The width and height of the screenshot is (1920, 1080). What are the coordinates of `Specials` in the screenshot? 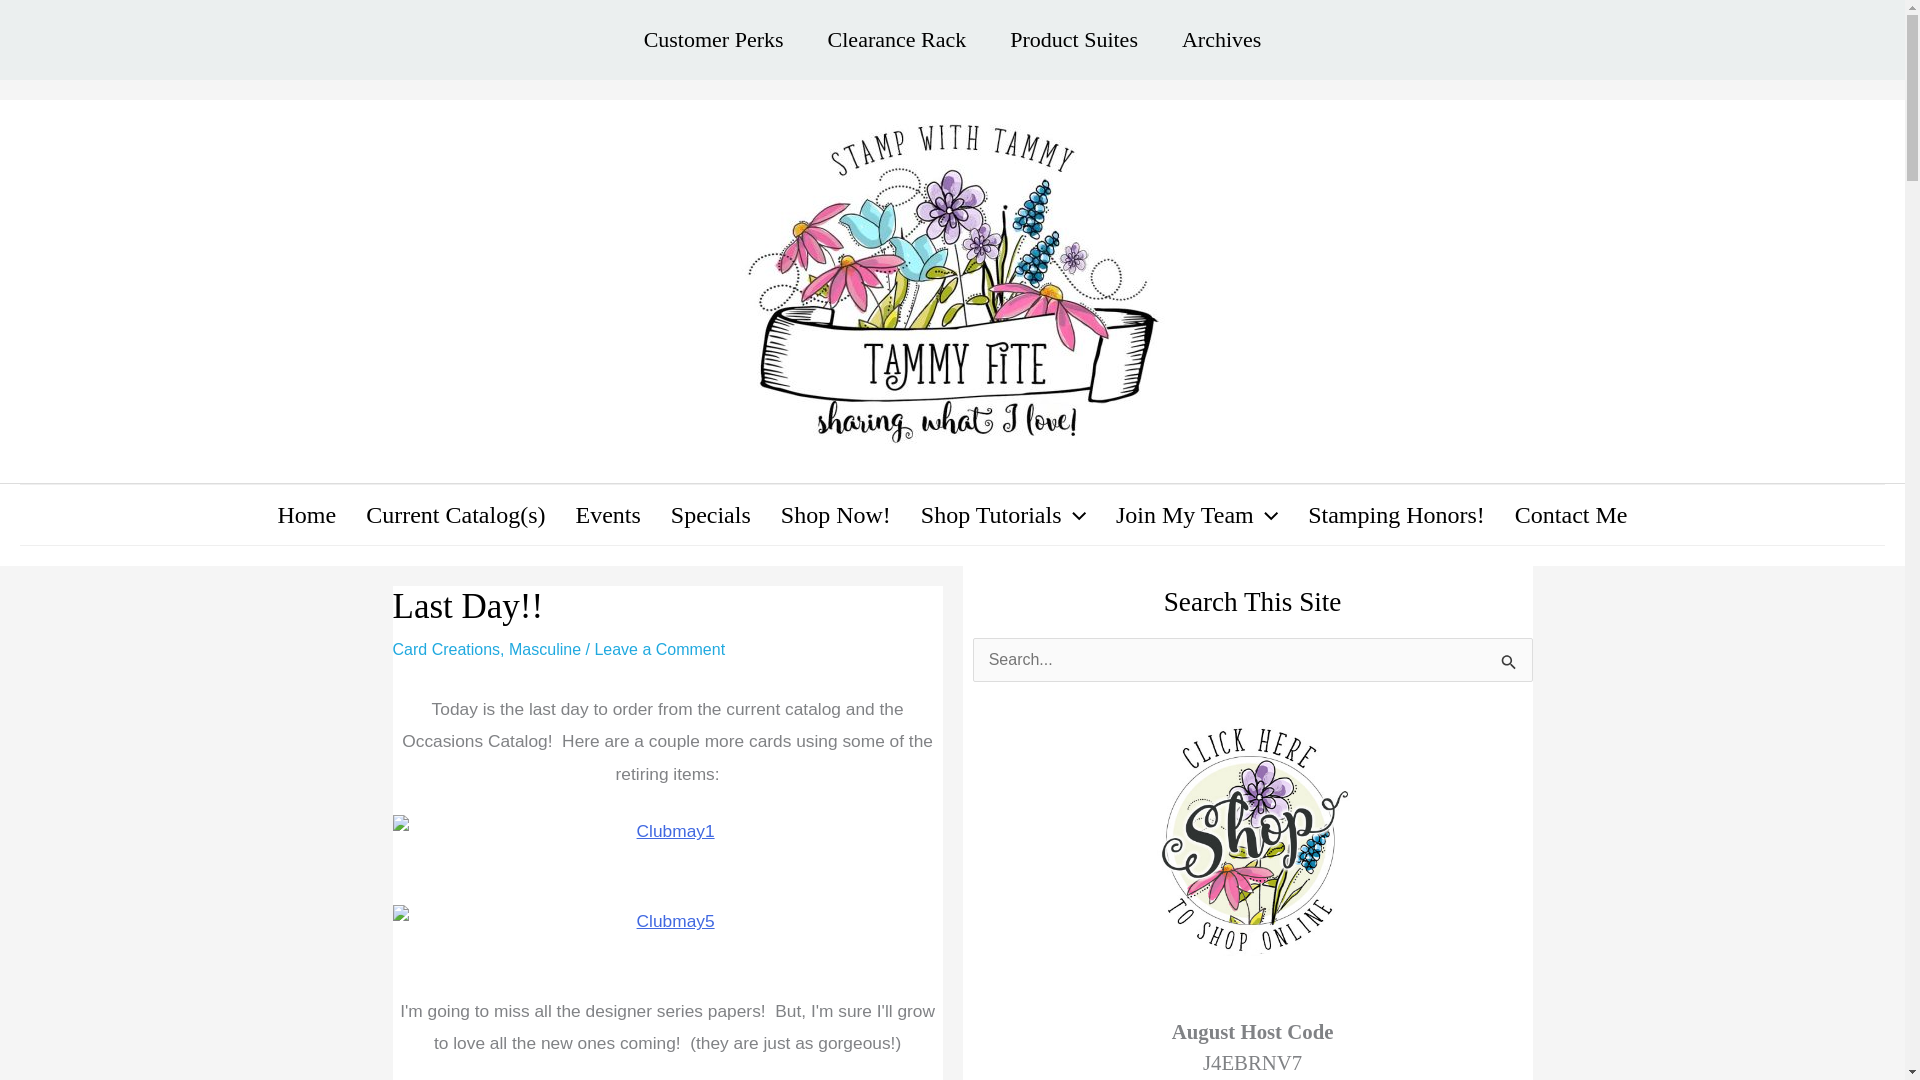 It's located at (711, 514).